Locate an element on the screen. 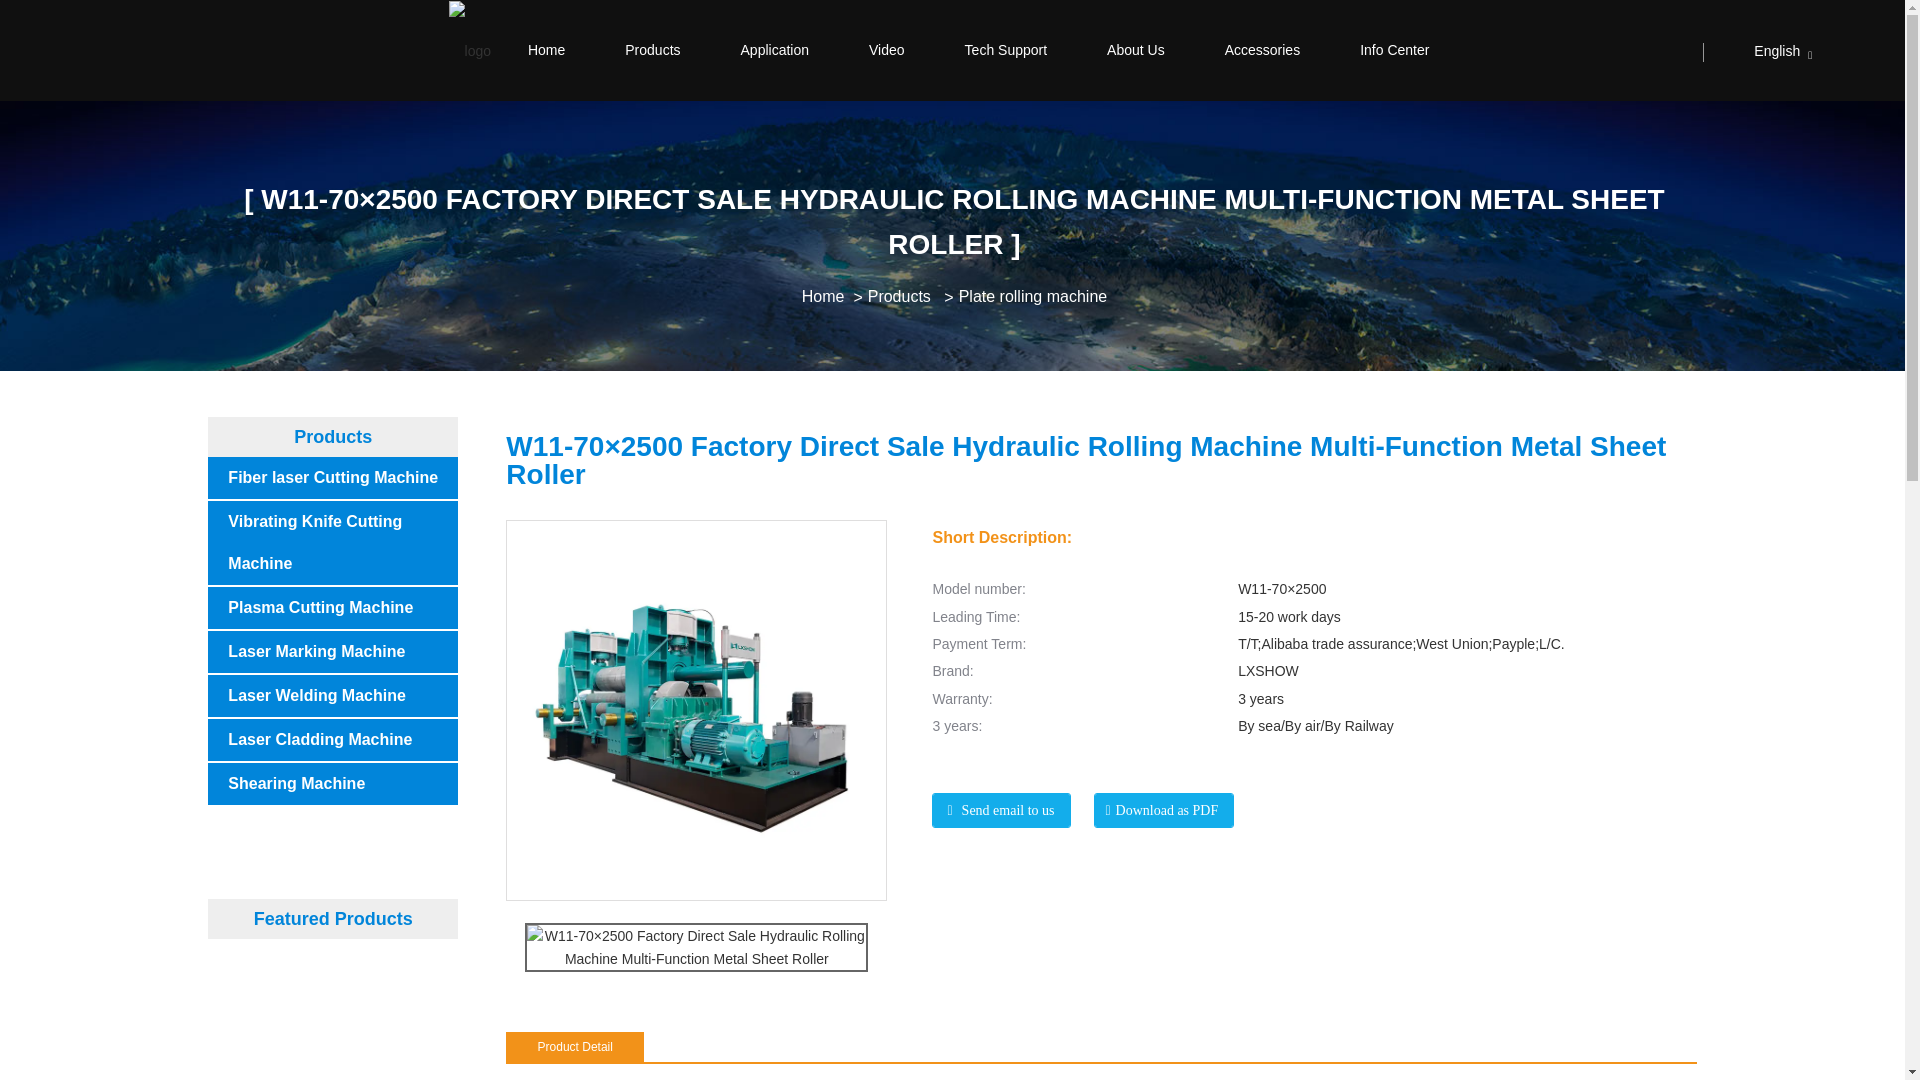  Products is located at coordinates (652, 50).